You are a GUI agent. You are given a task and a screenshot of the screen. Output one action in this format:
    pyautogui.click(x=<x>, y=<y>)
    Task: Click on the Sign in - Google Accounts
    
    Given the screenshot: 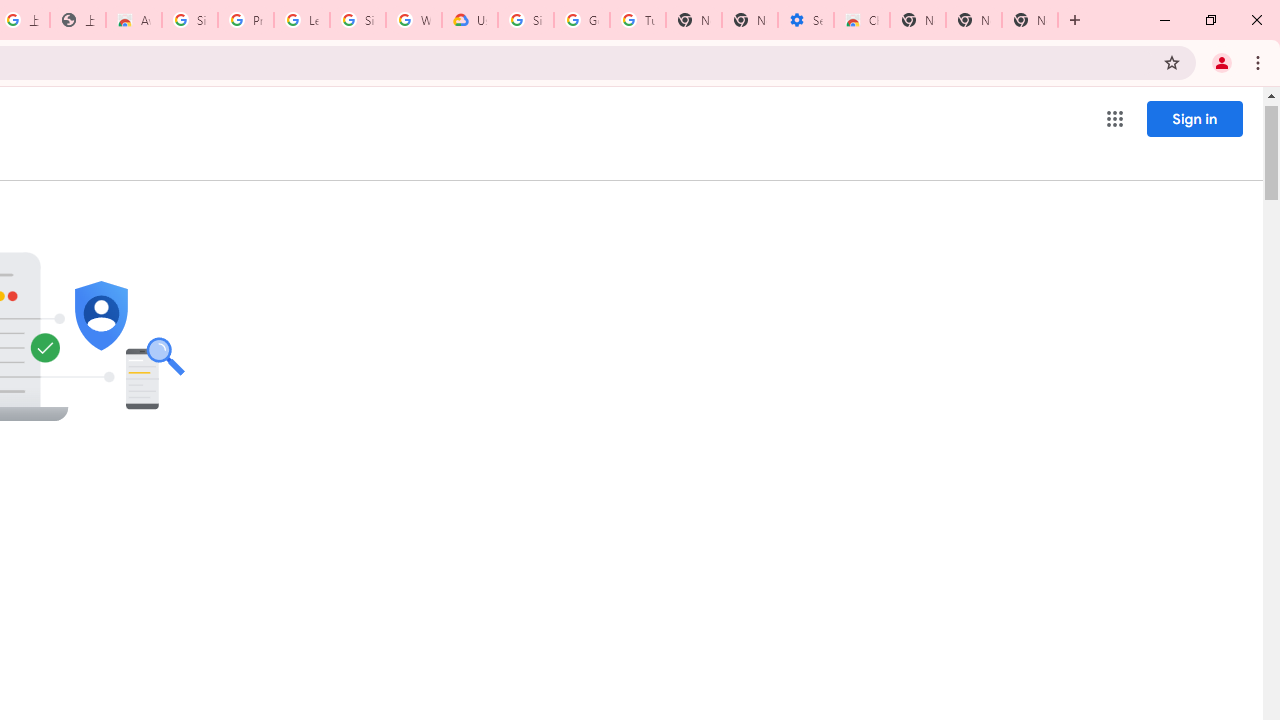 What is the action you would take?
    pyautogui.click(x=526, y=20)
    